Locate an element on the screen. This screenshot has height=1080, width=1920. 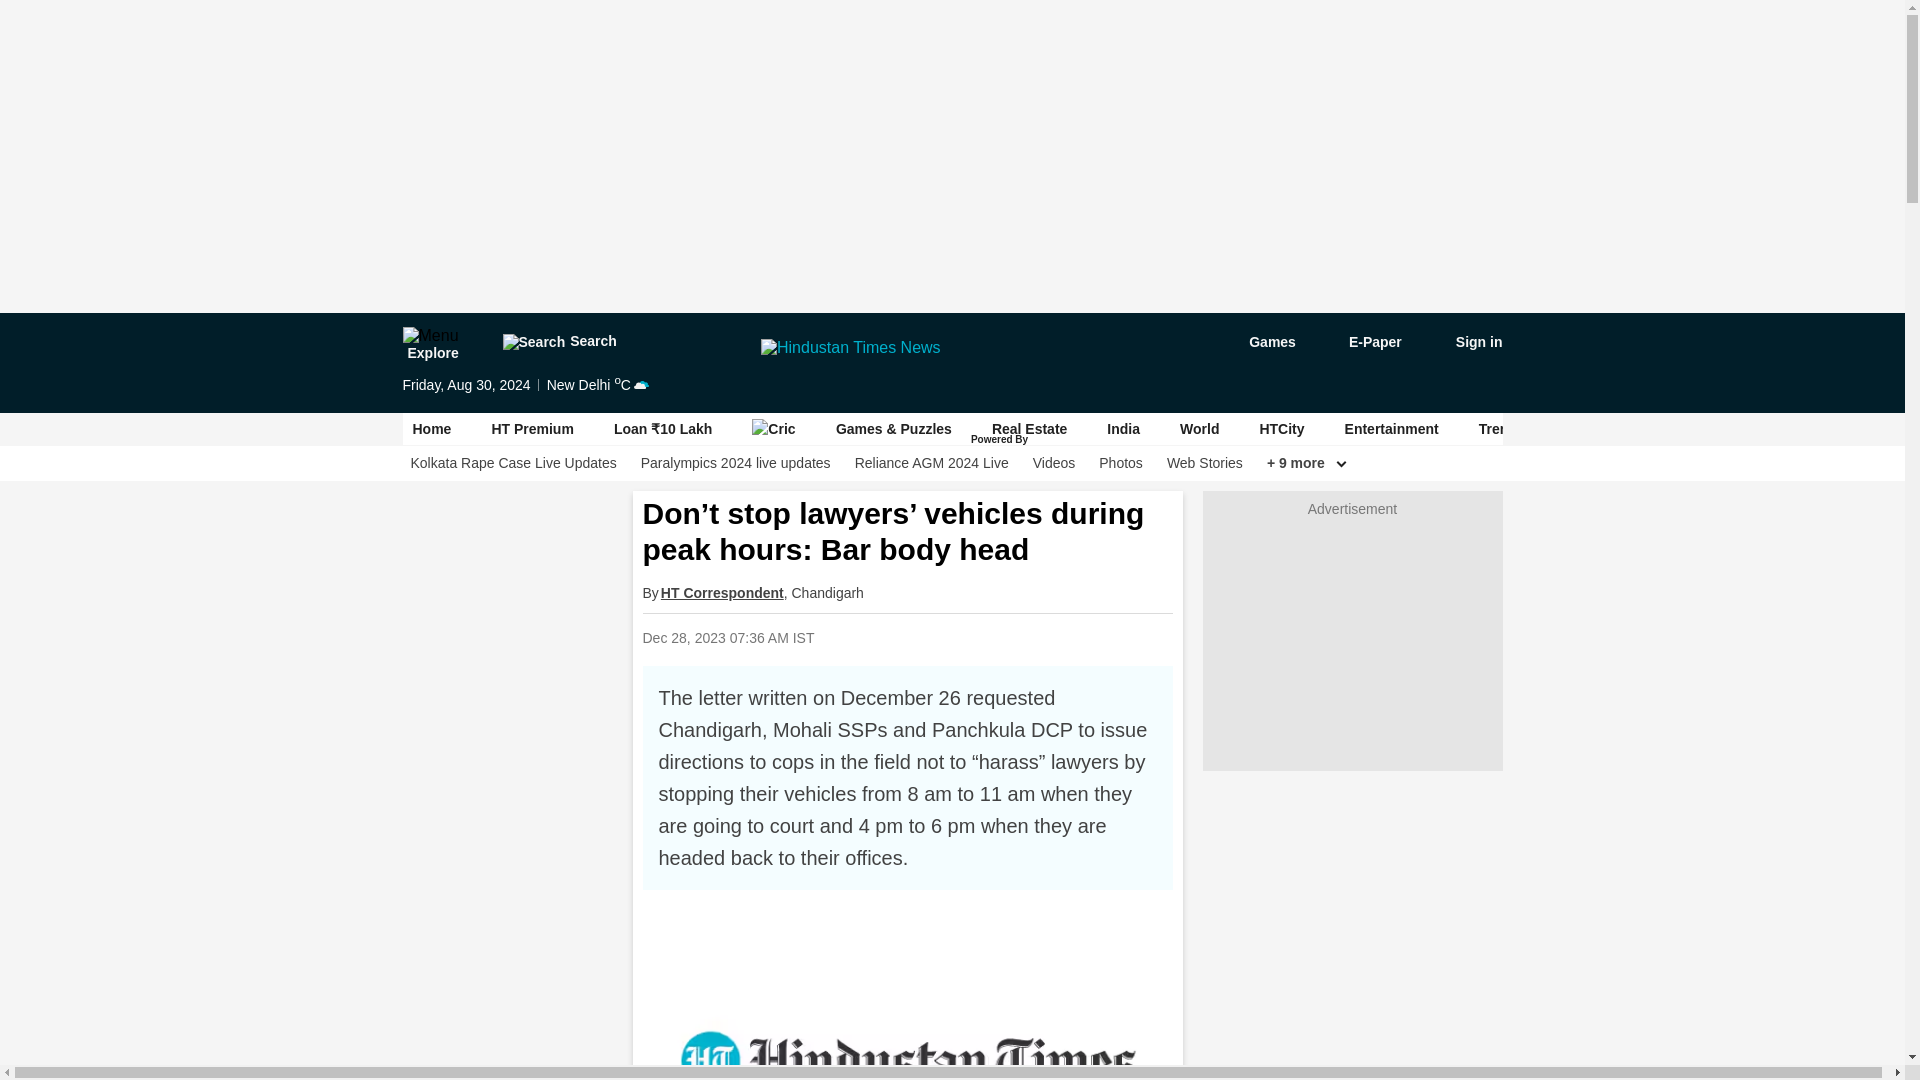
HT Premium is located at coordinates (532, 429).